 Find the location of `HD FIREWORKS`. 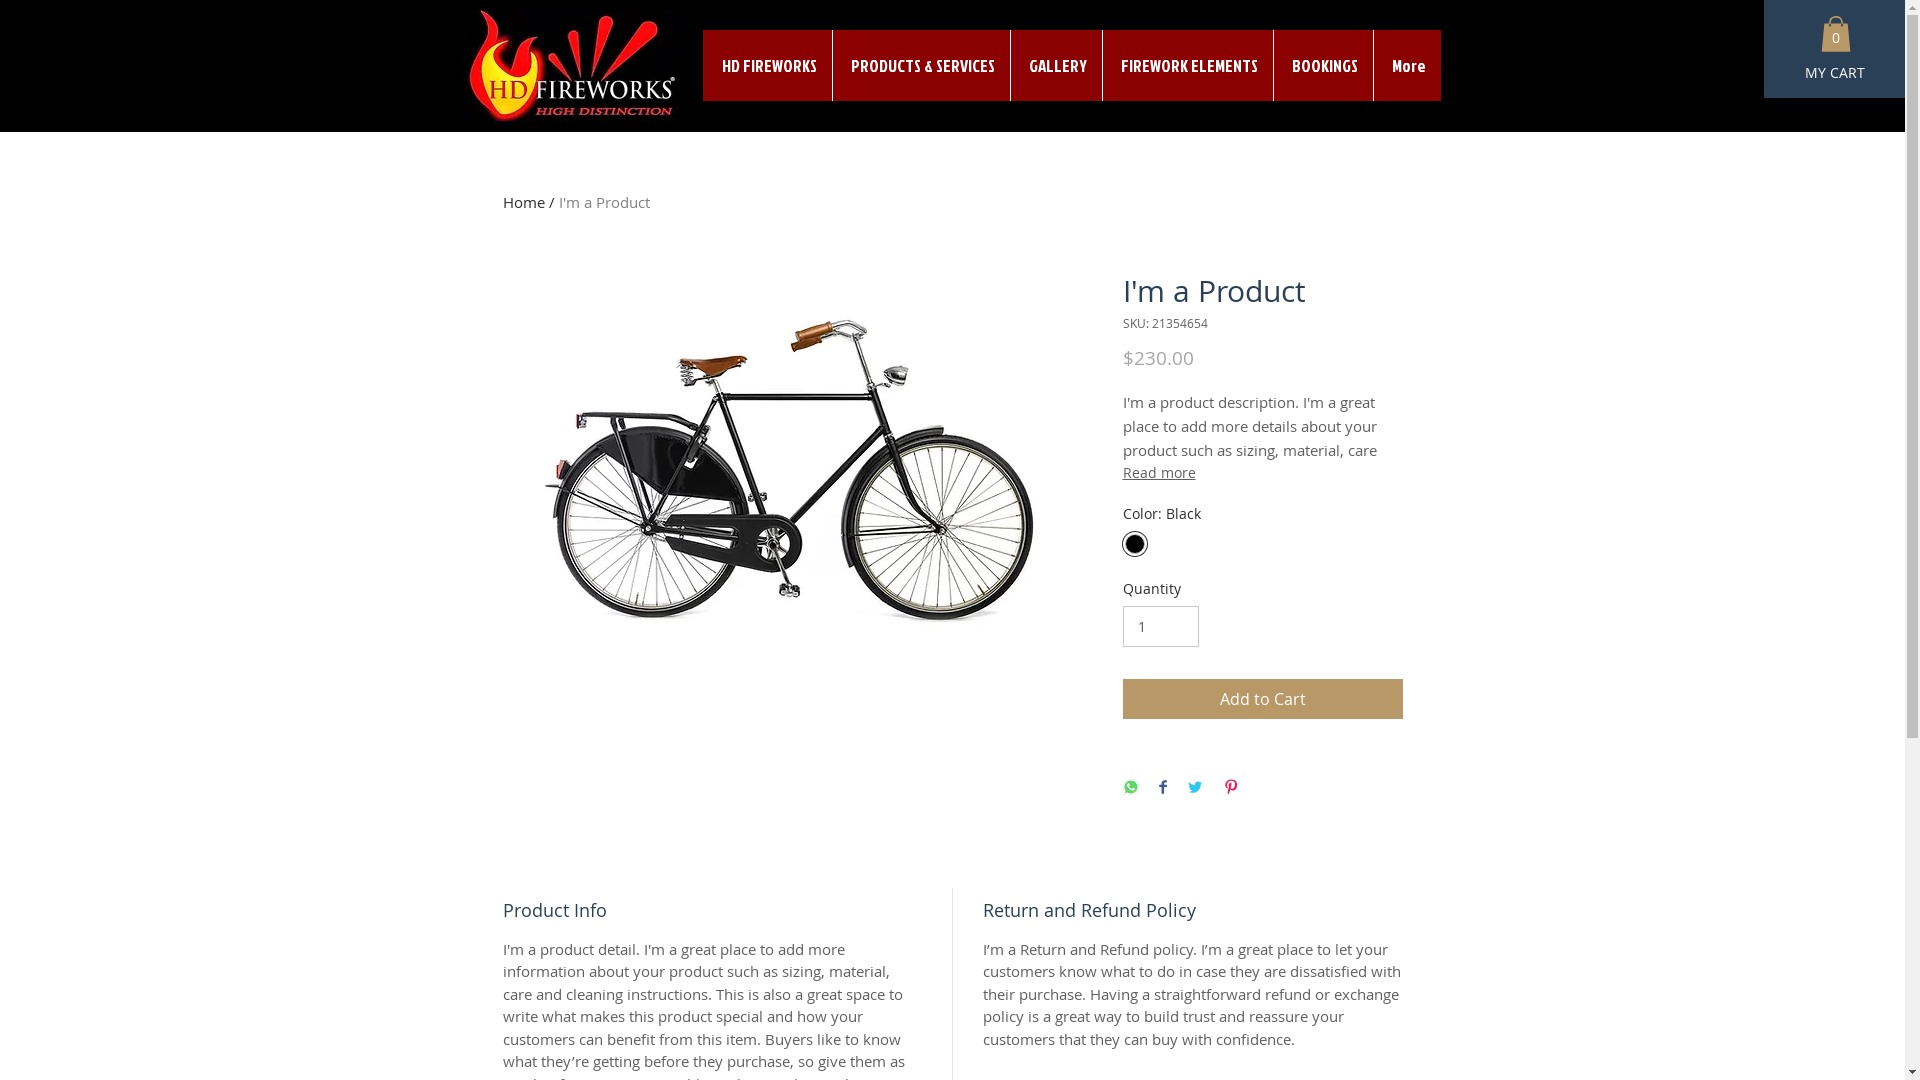

HD FIREWORKS is located at coordinates (766, 66).